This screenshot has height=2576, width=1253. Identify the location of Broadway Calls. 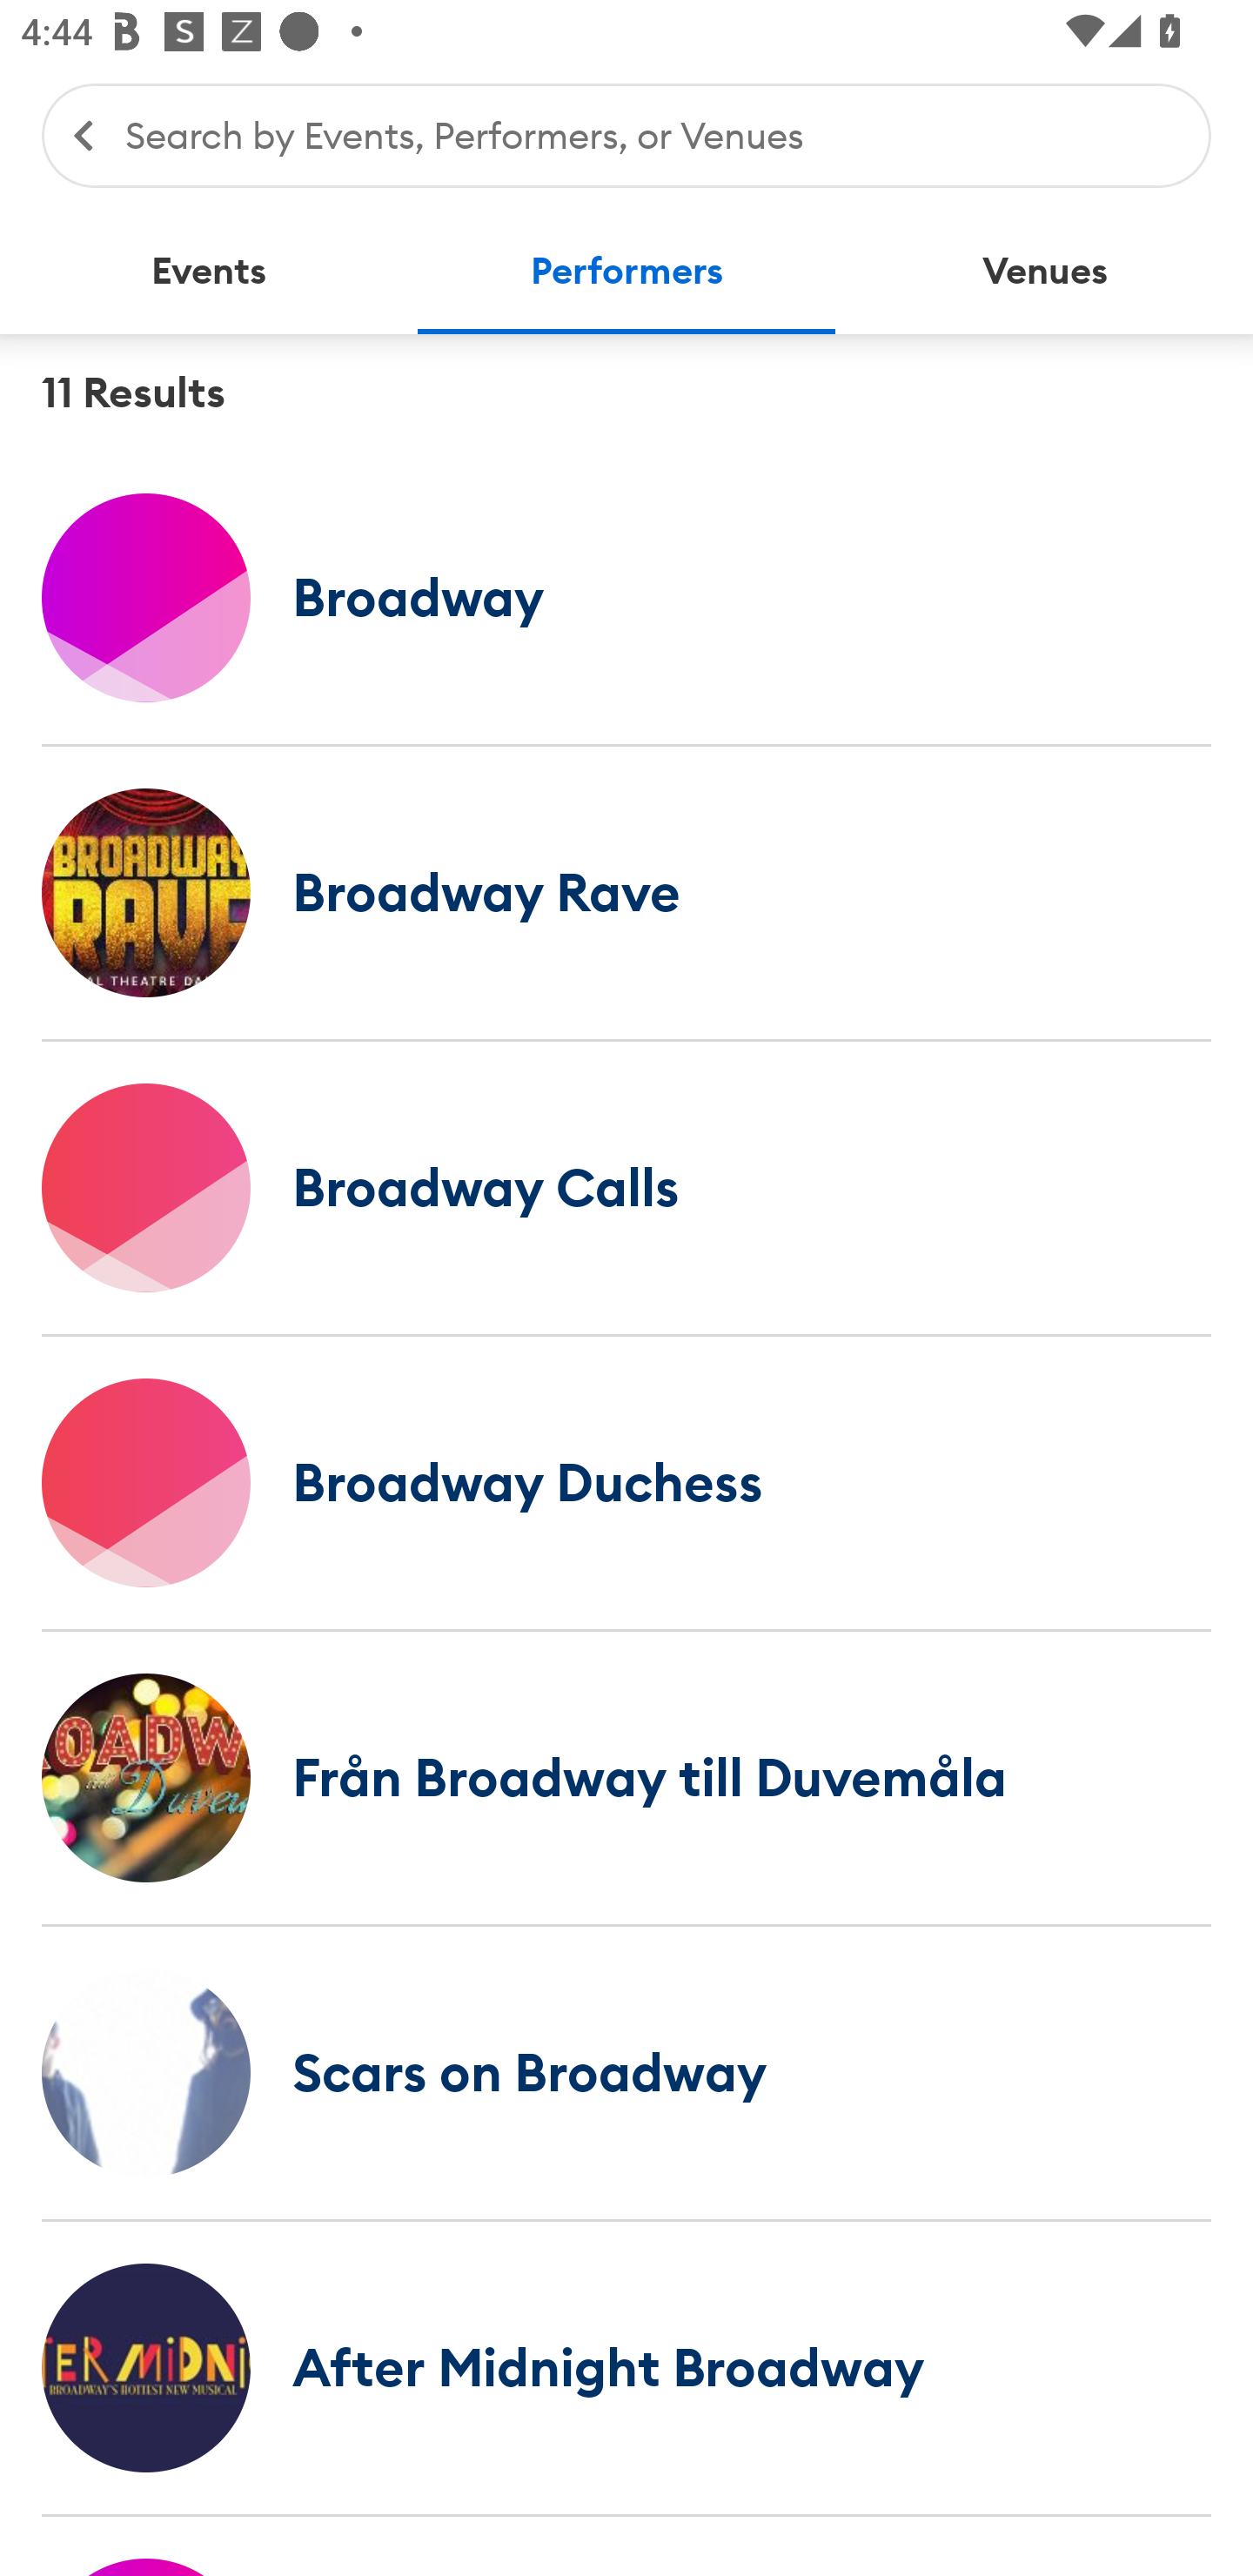
(626, 1187).